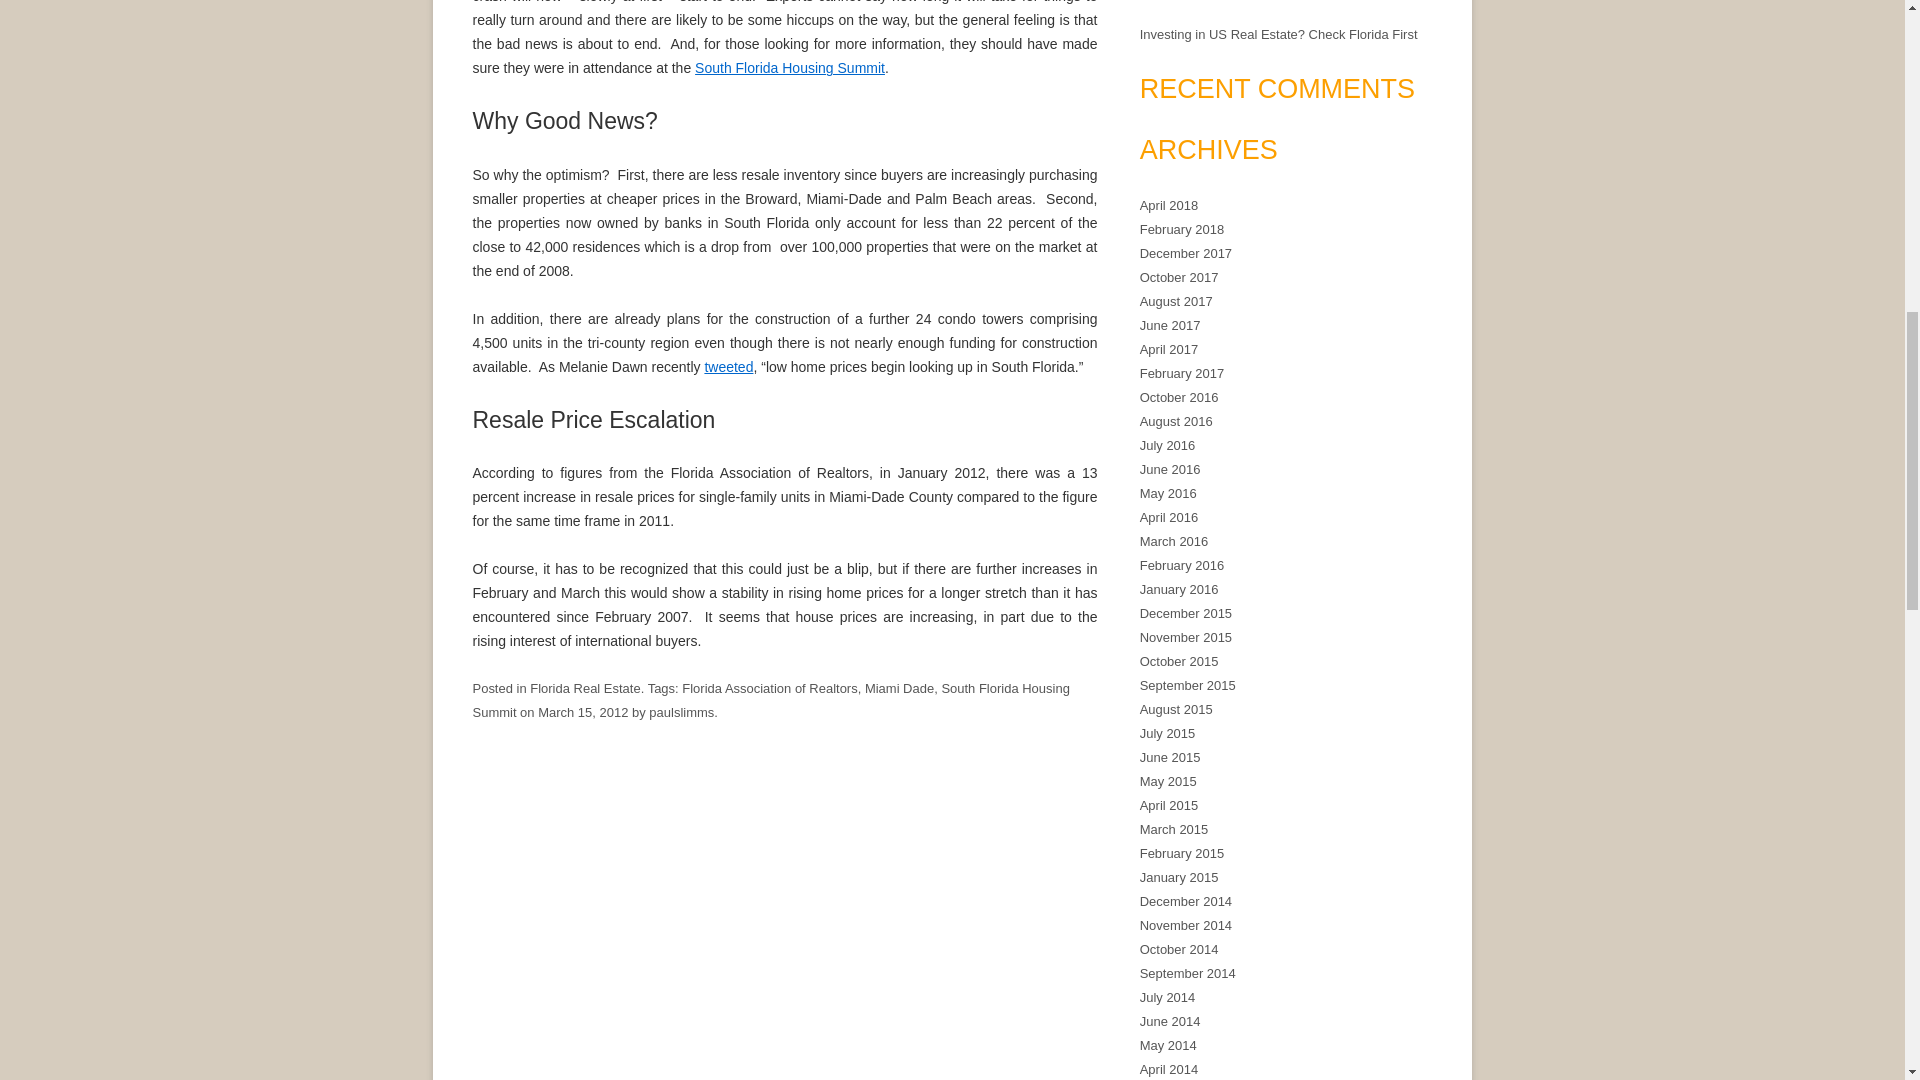  I want to click on August 2017, so click(1176, 300).